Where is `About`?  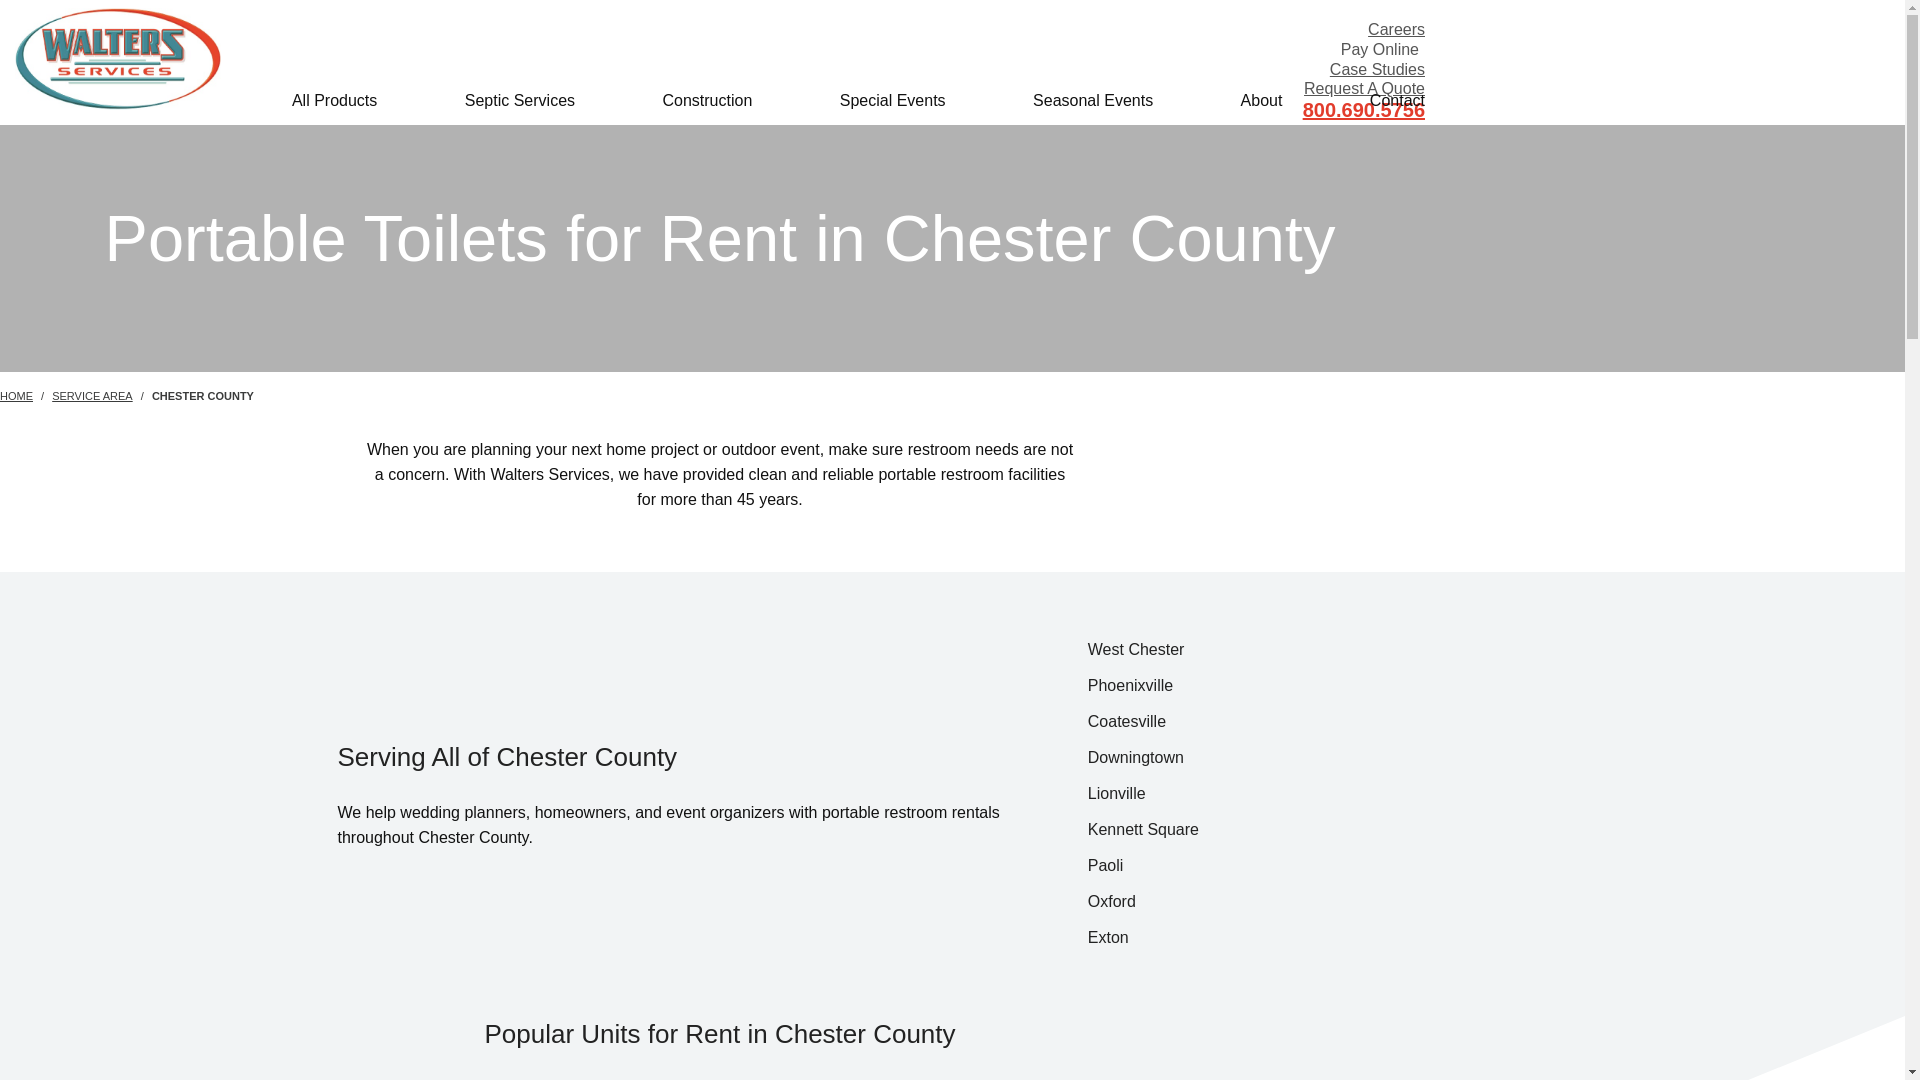
About is located at coordinates (1261, 100).